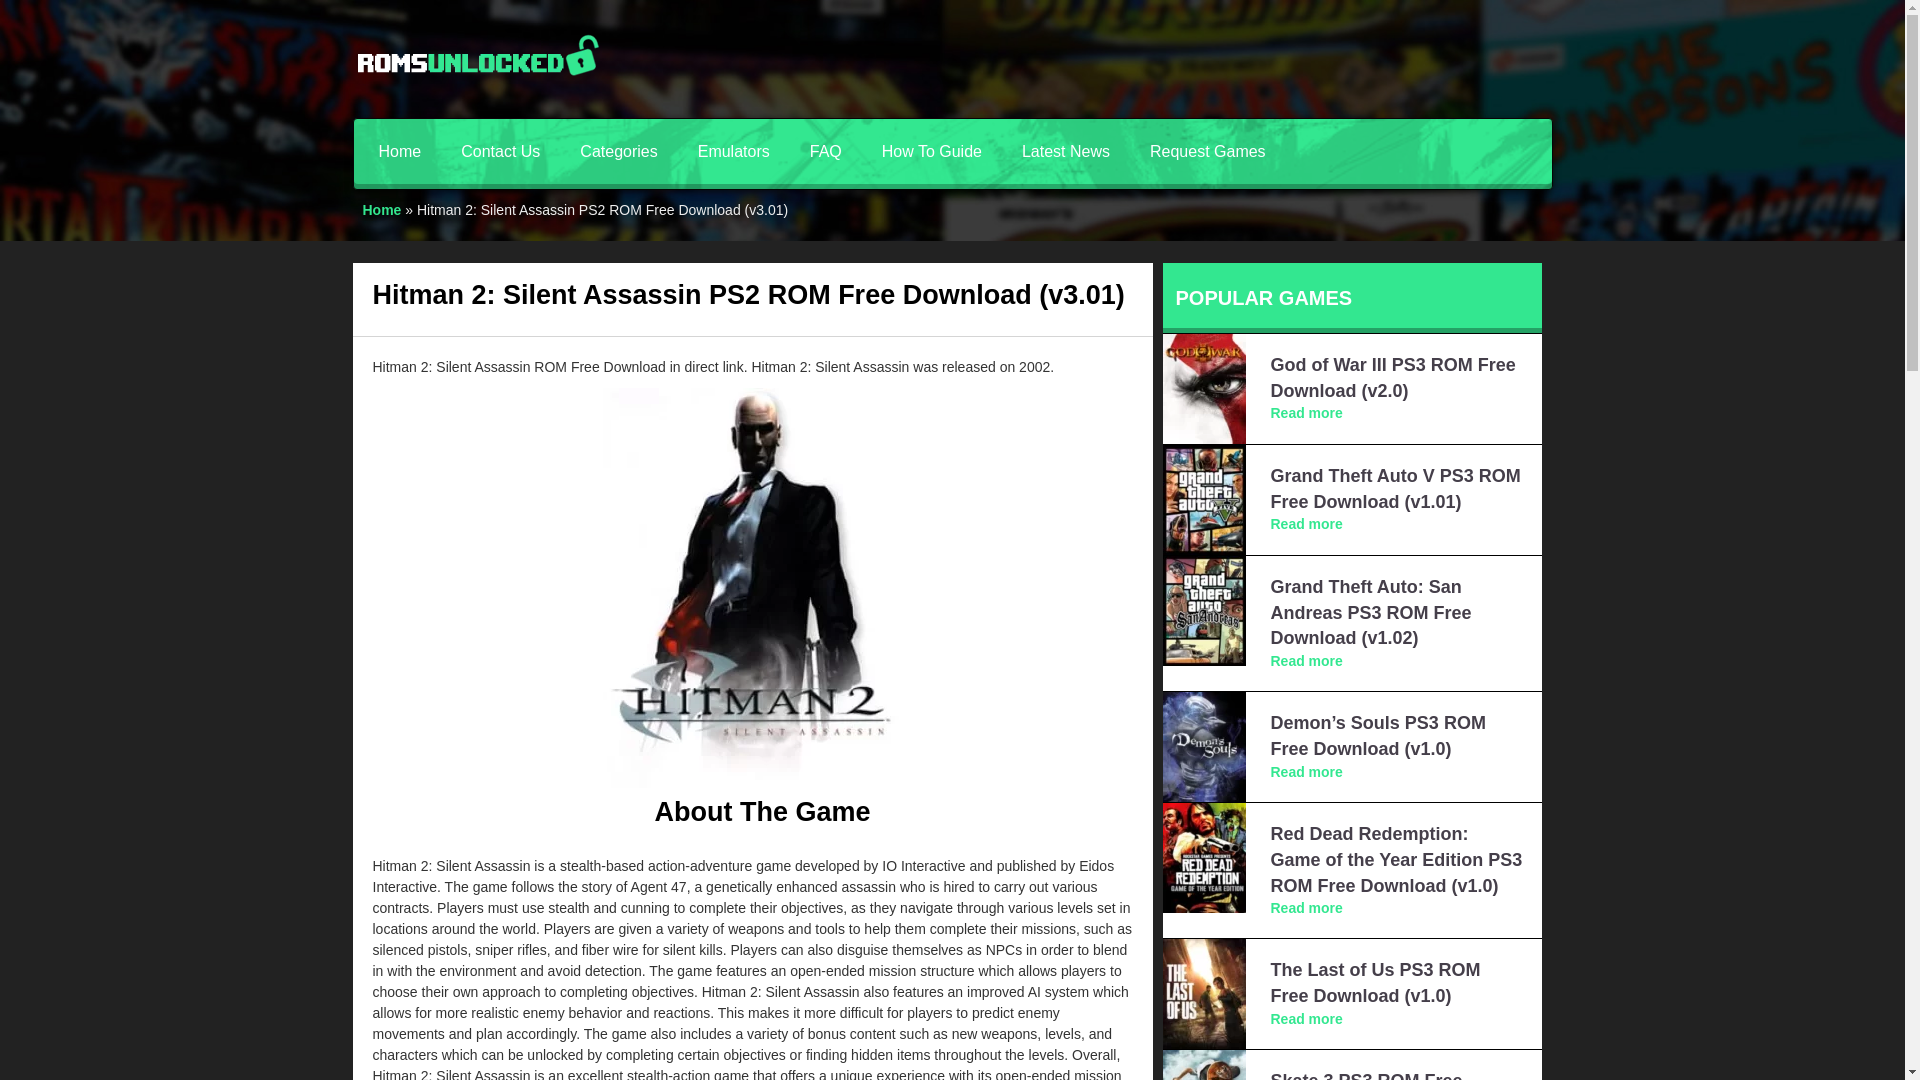  What do you see at coordinates (1306, 1018) in the screenshot?
I see `Read more` at bounding box center [1306, 1018].